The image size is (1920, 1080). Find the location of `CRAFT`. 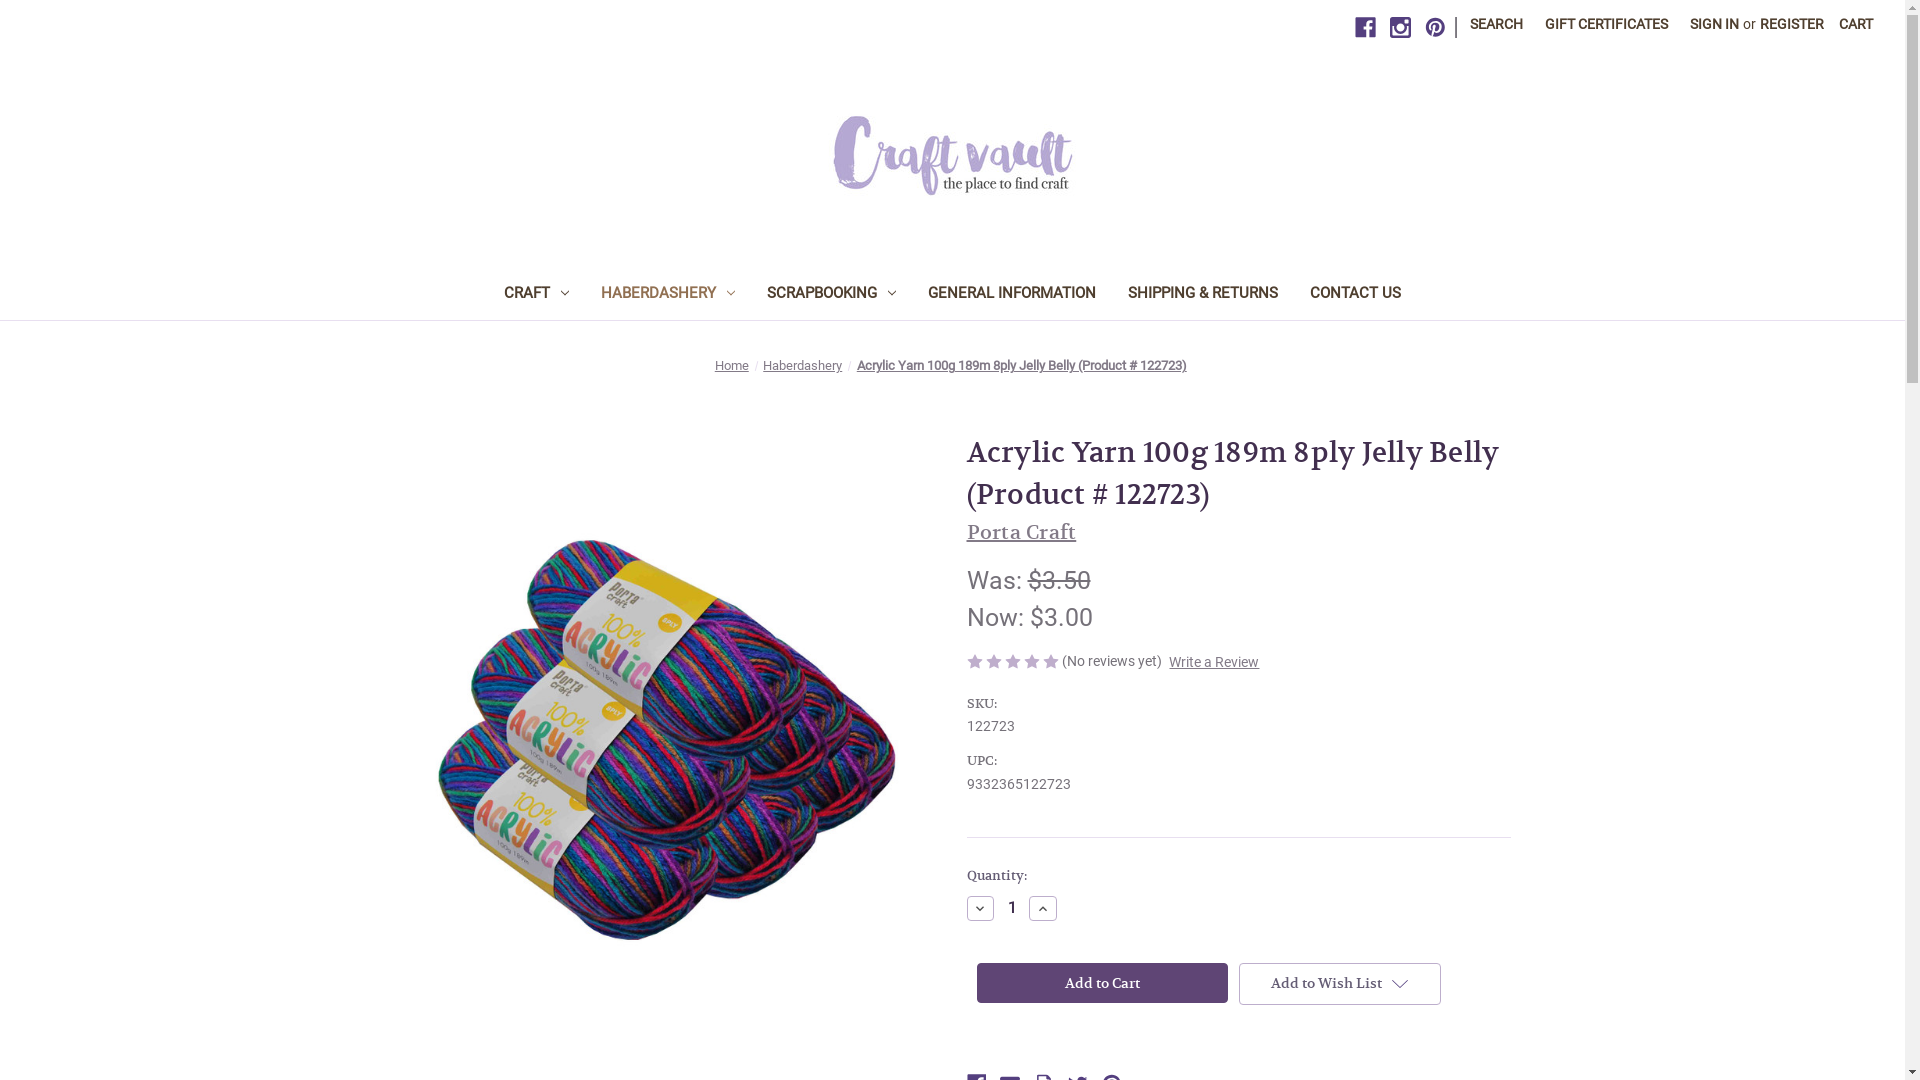

CRAFT is located at coordinates (536, 296).